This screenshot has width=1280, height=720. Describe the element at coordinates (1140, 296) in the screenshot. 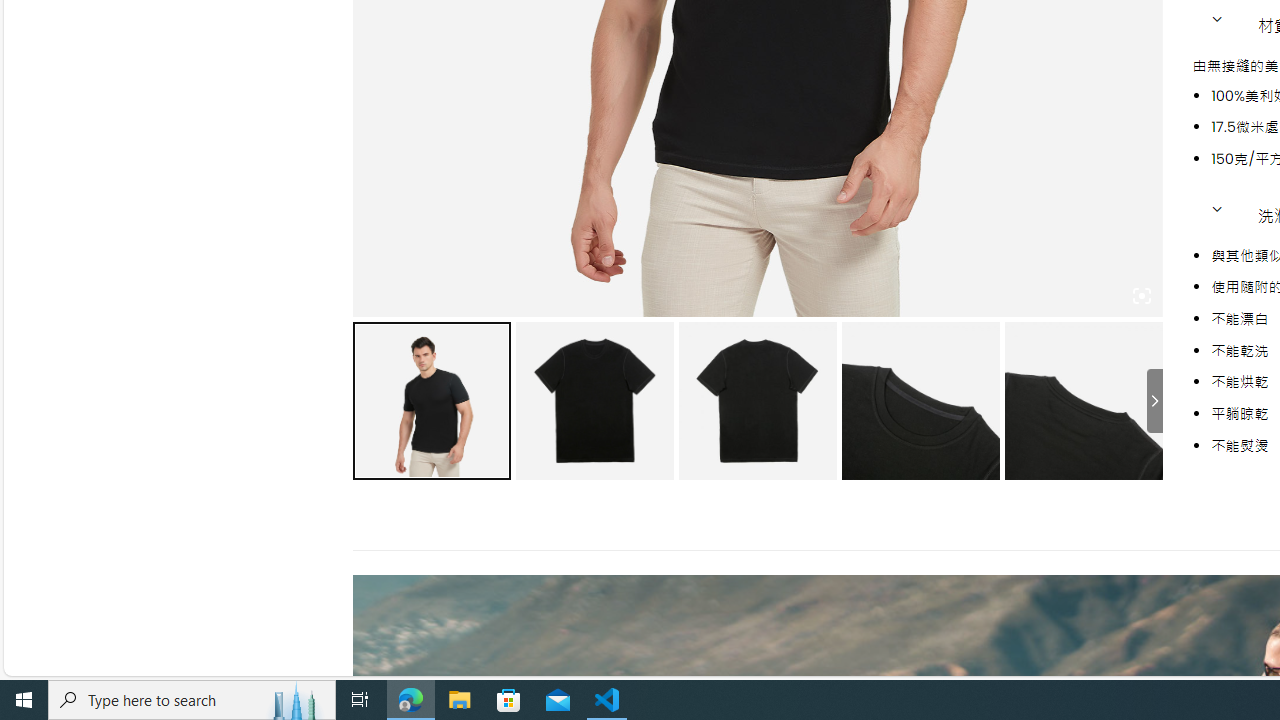

I see `Class: iconic-woothumbs-fullscreen` at that location.